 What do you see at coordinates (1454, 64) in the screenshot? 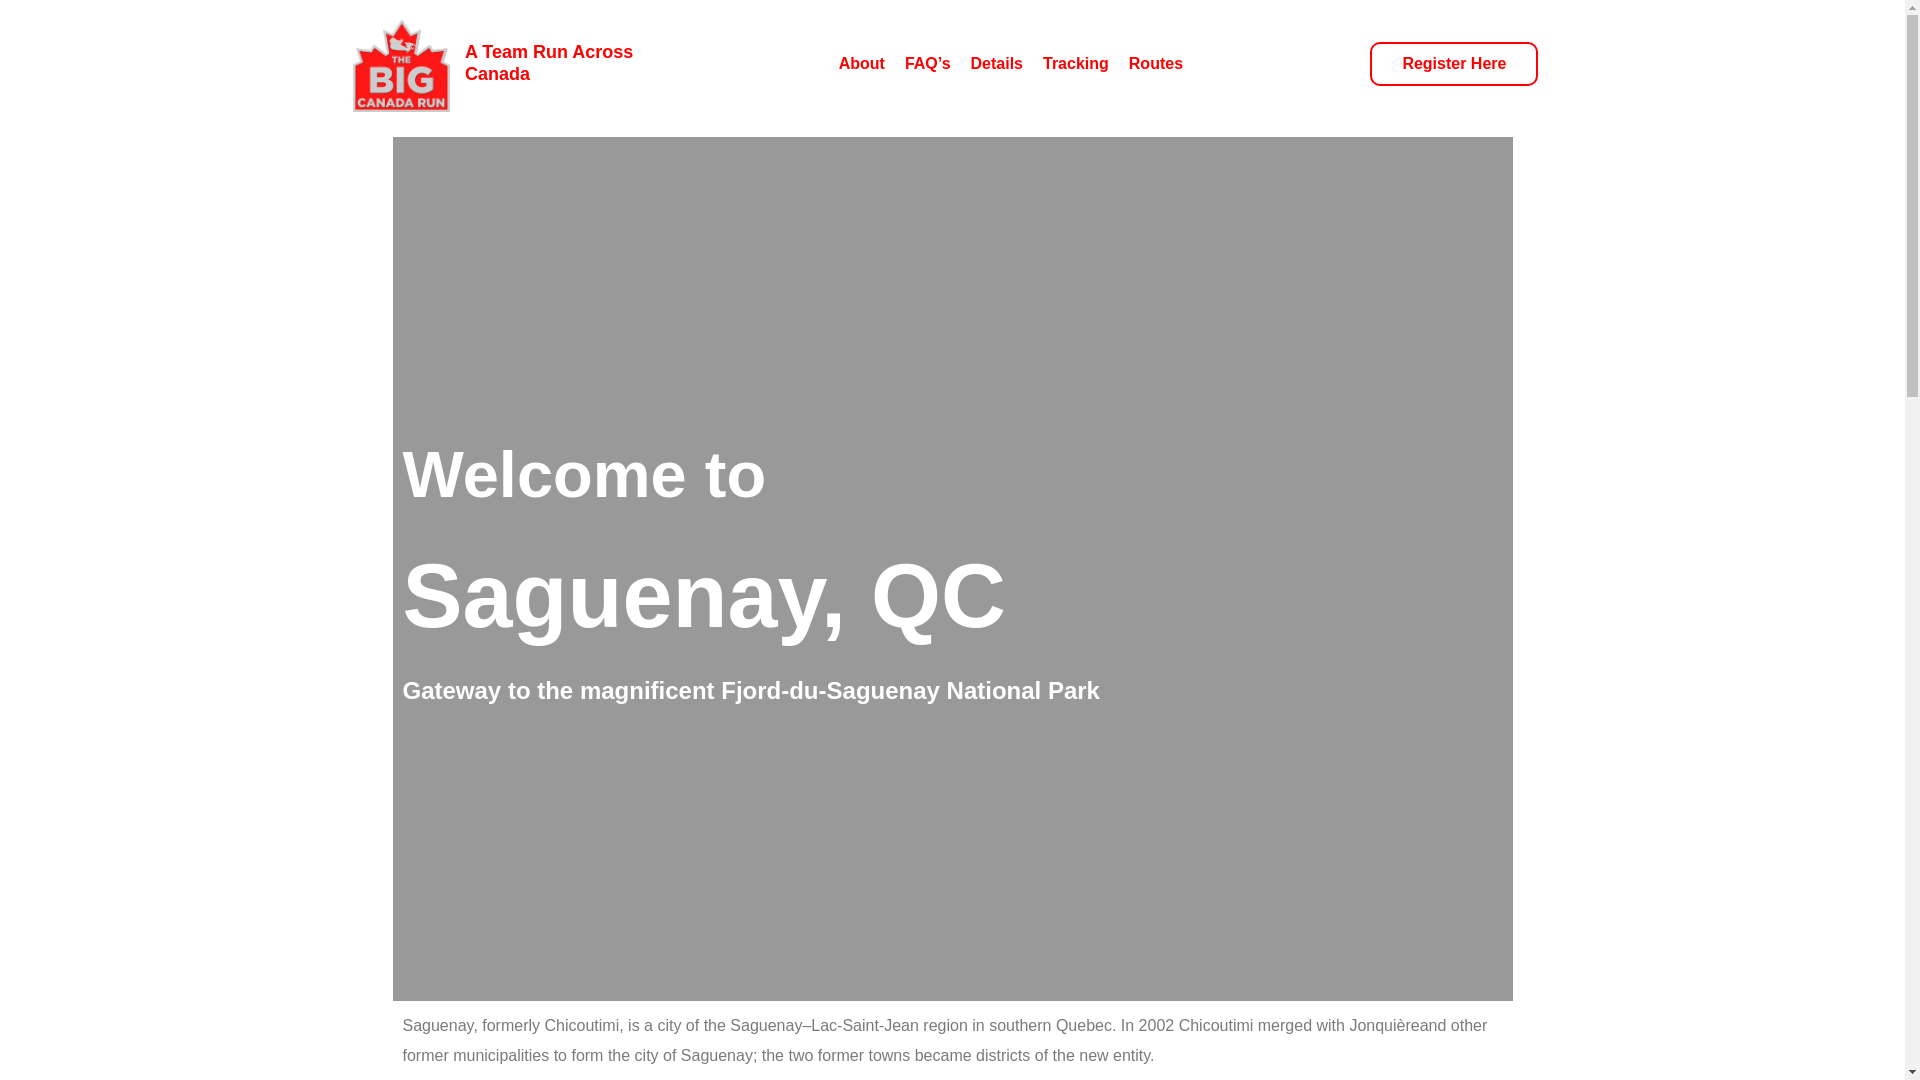
I see `Register Here` at bounding box center [1454, 64].